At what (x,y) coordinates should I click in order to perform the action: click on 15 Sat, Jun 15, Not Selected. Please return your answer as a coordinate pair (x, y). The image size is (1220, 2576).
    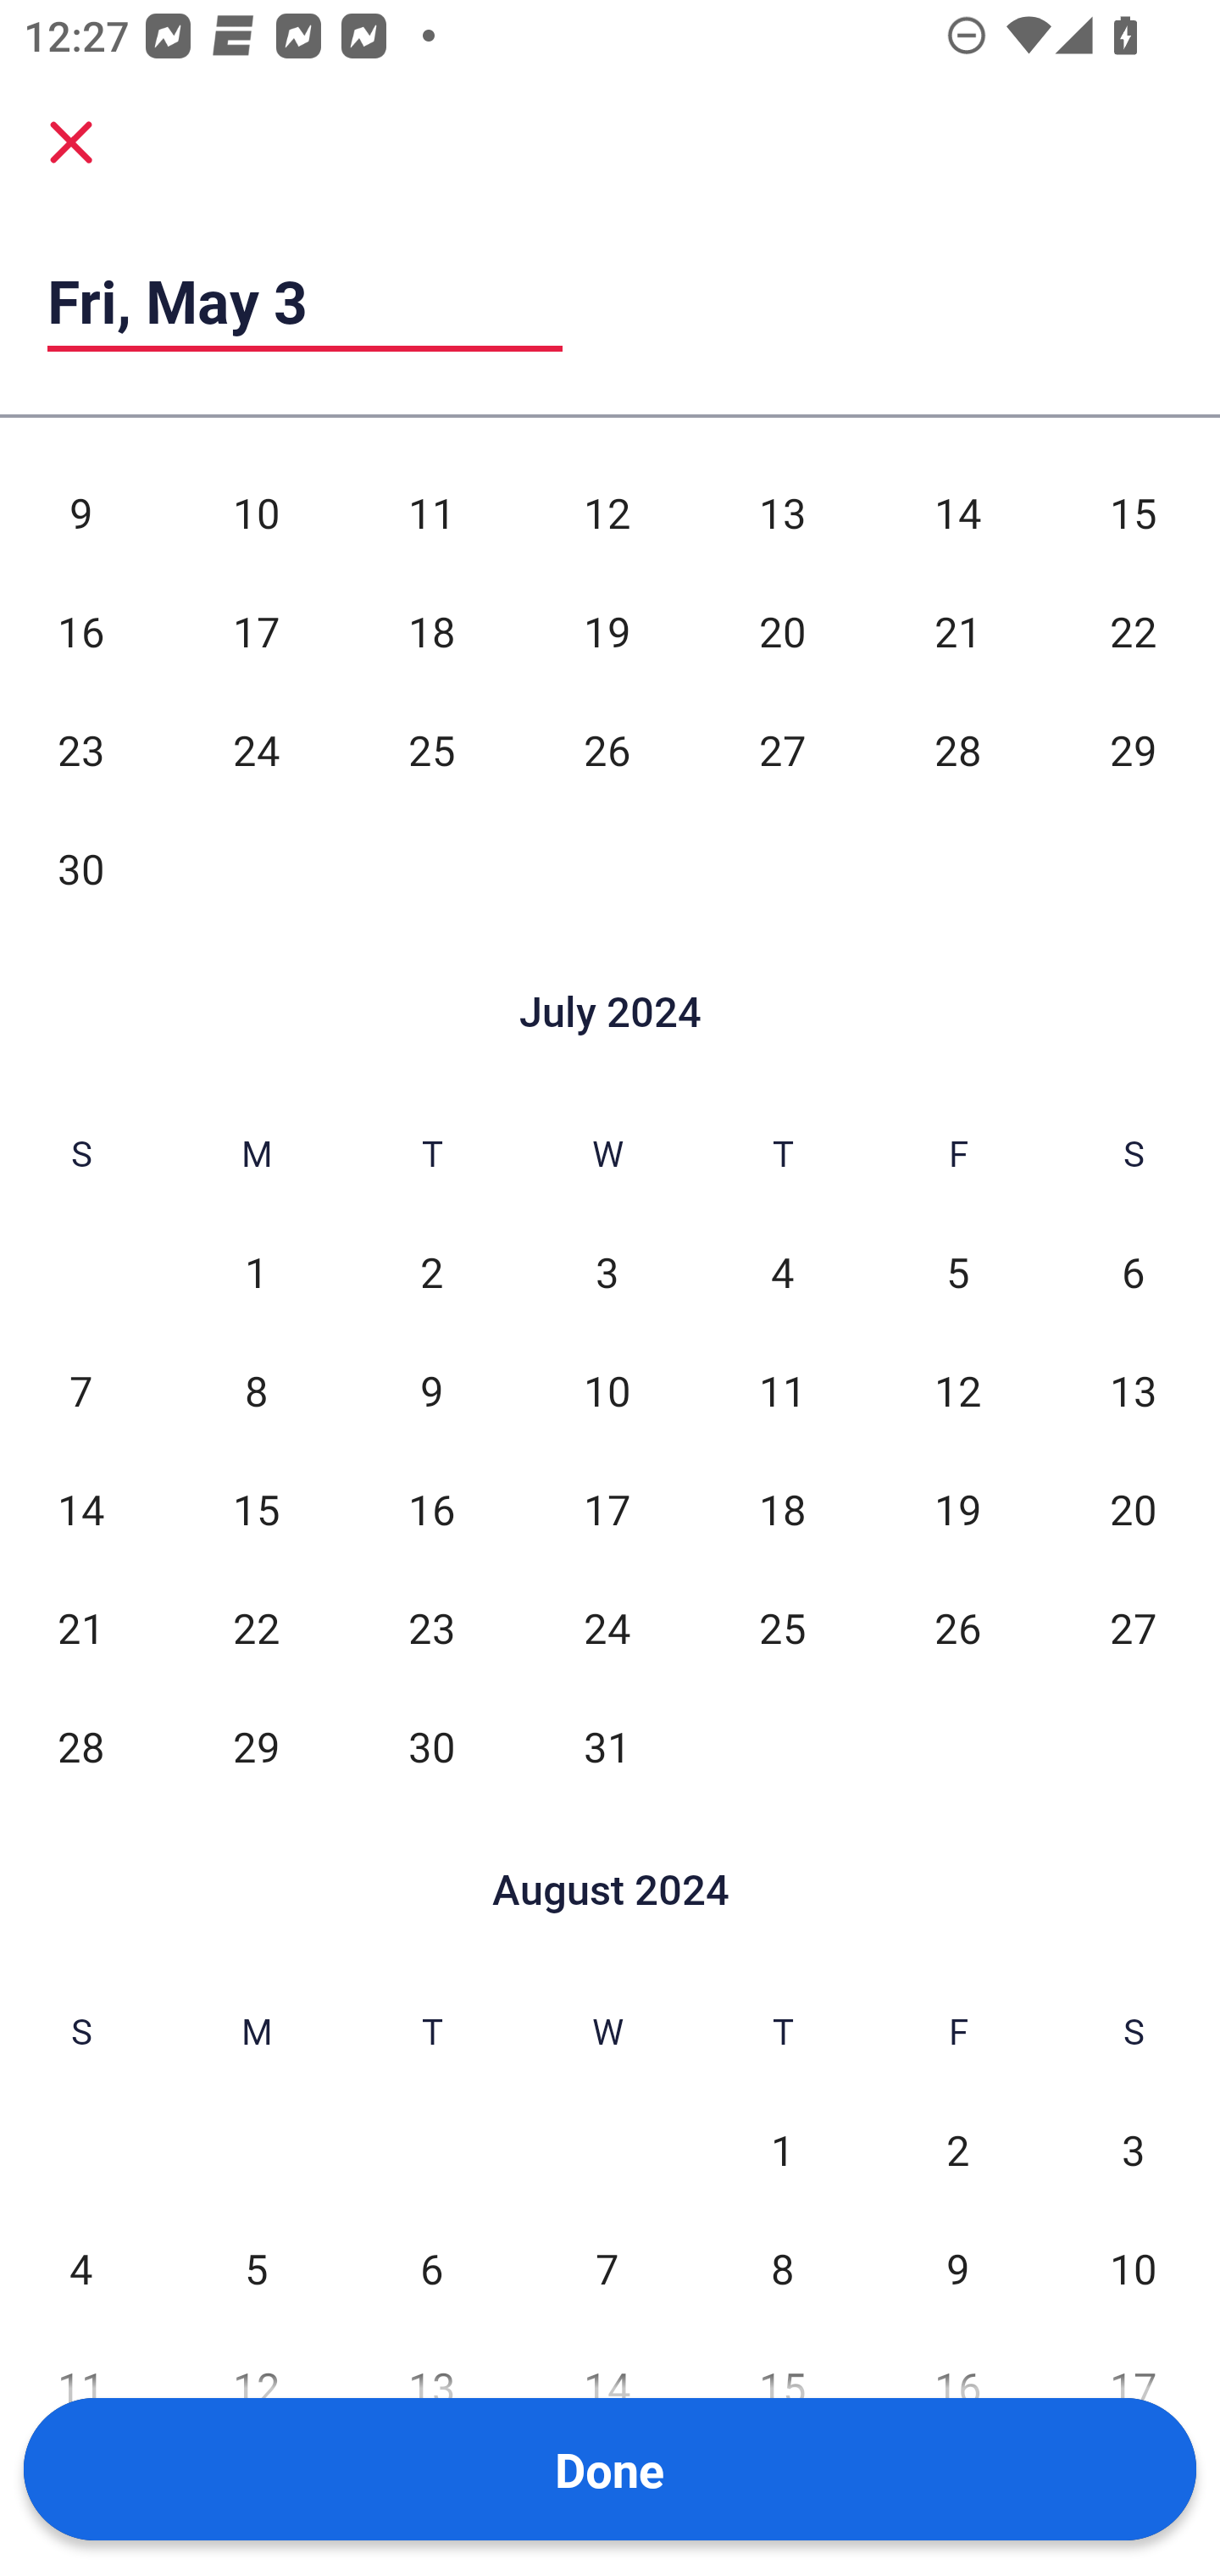
    Looking at the image, I should click on (1134, 512).